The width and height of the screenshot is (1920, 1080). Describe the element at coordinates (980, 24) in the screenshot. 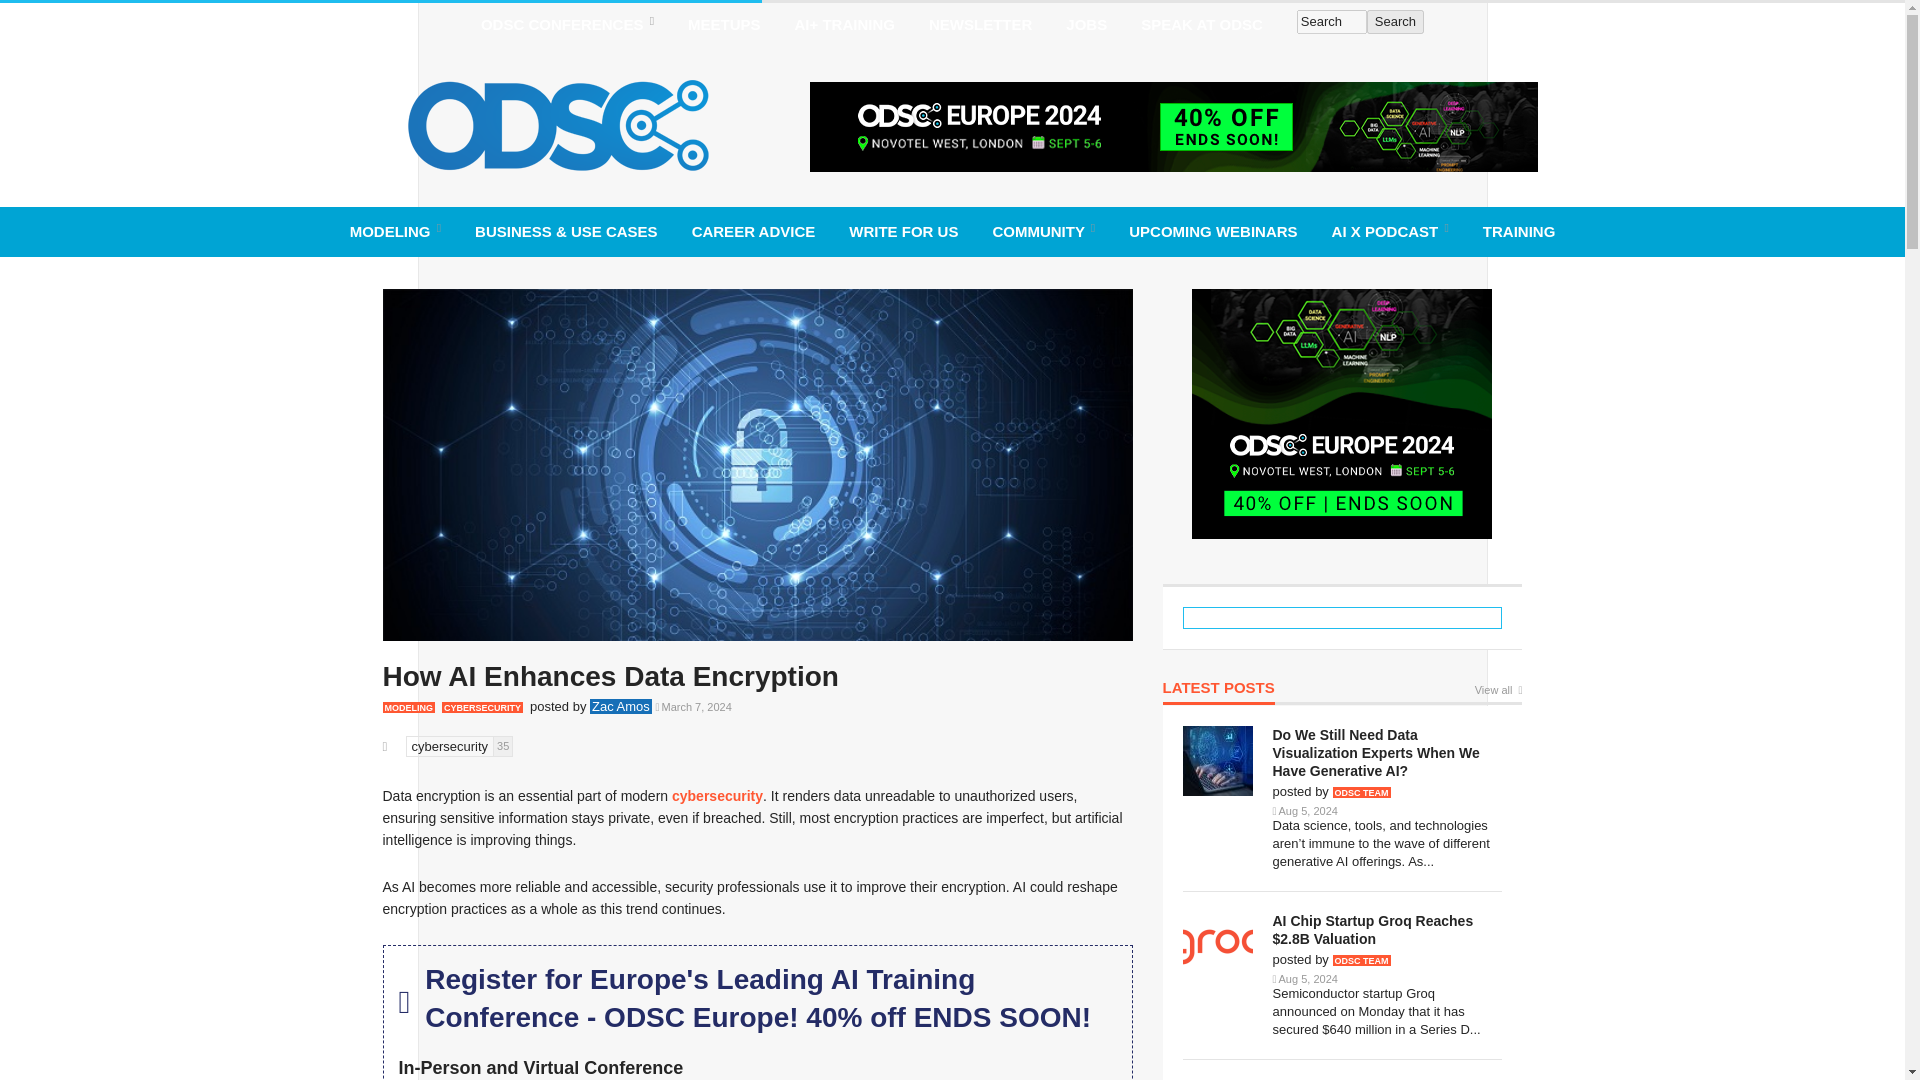

I see `Newsletter` at that location.